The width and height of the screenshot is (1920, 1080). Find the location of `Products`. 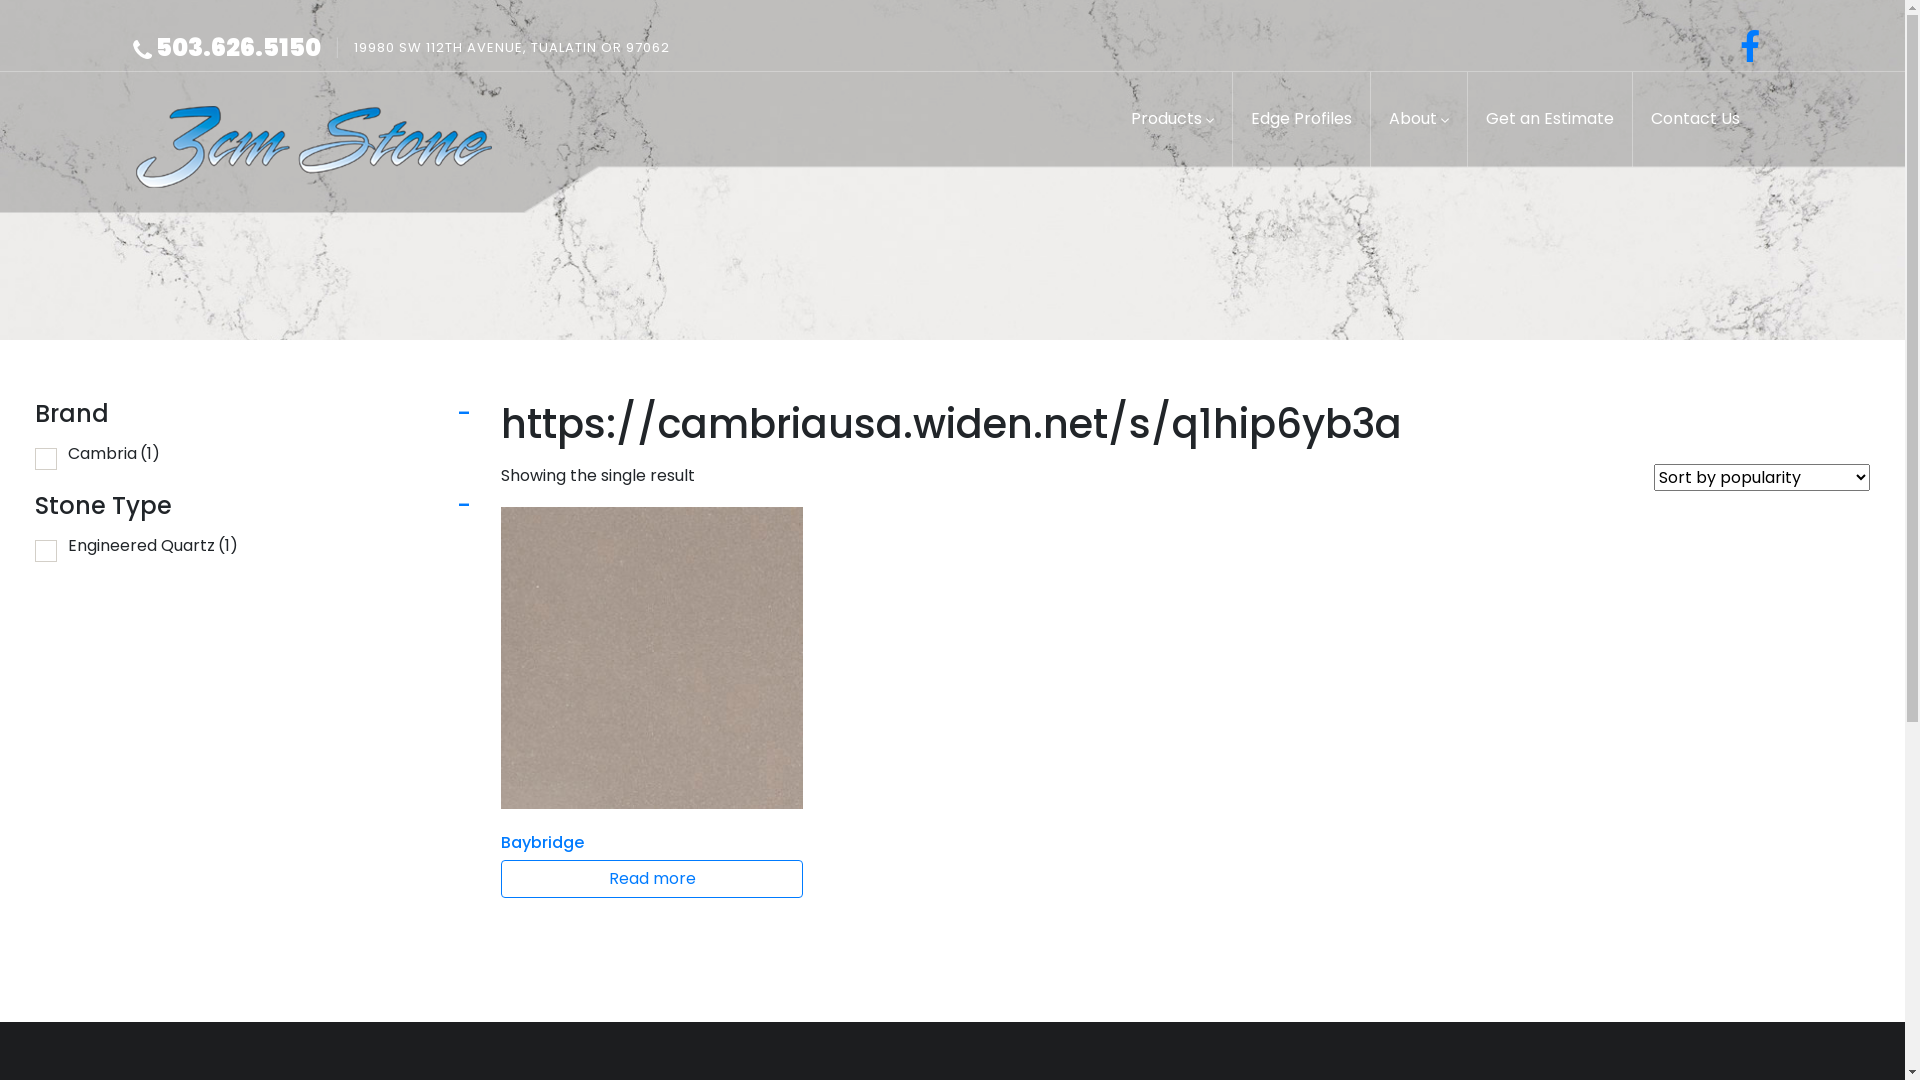

Products is located at coordinates (1172, 118).